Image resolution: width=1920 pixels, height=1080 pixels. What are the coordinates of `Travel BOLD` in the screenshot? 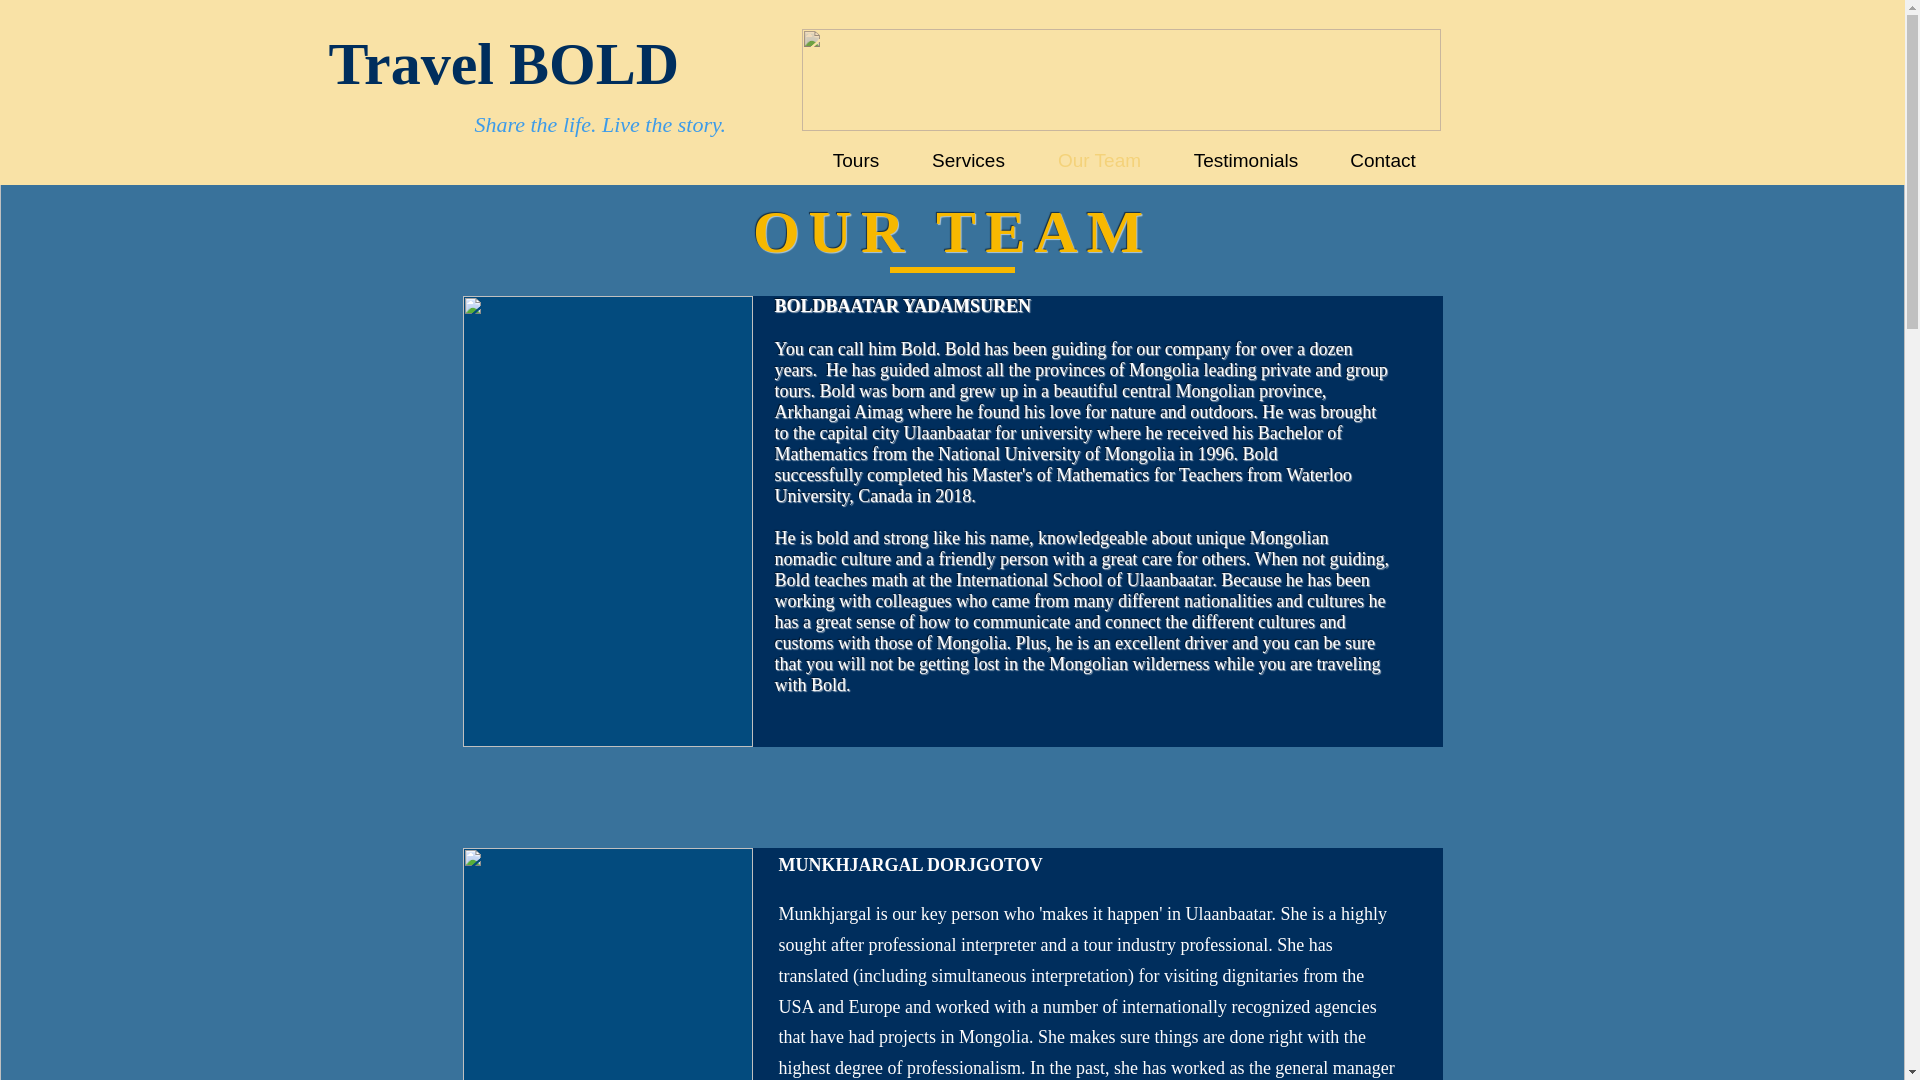 It's located at (504, 64).